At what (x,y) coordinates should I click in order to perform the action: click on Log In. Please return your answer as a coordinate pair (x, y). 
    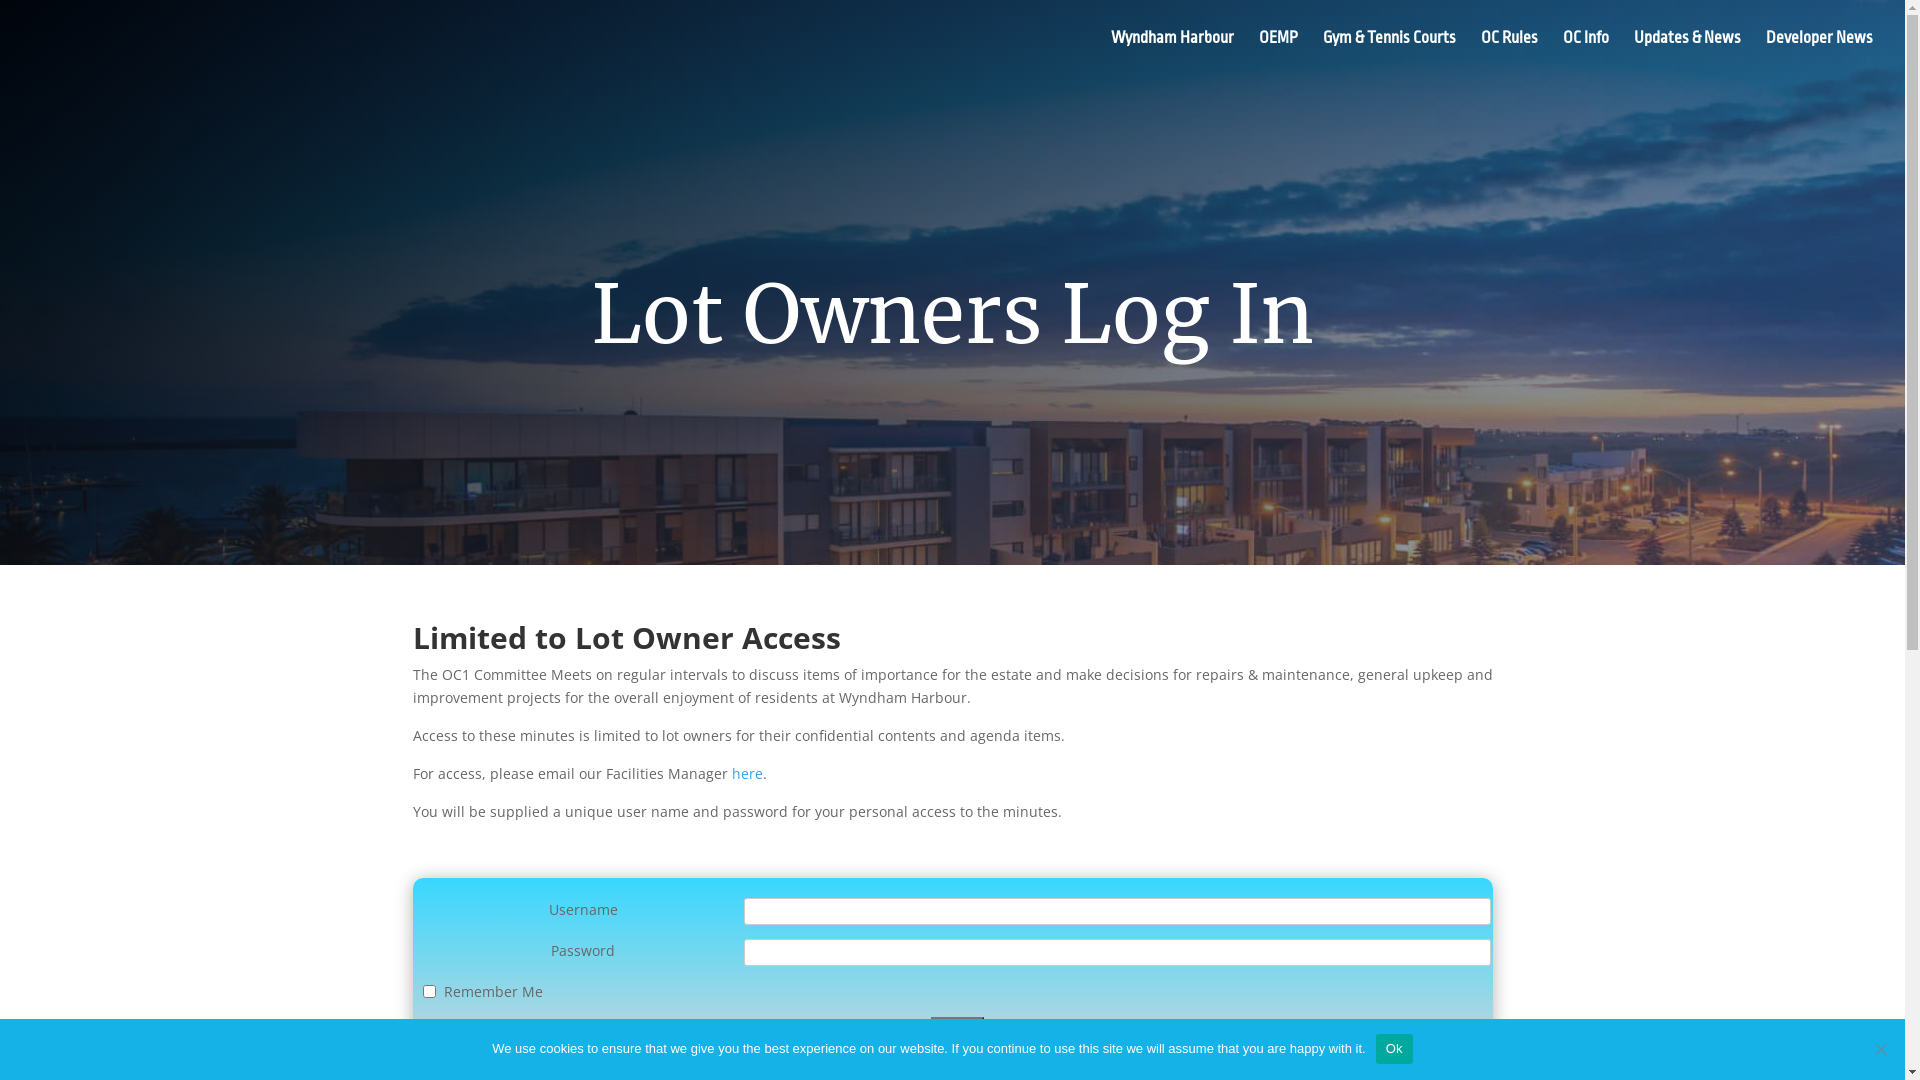
    Looking at the image, I should click on (957, 1029).